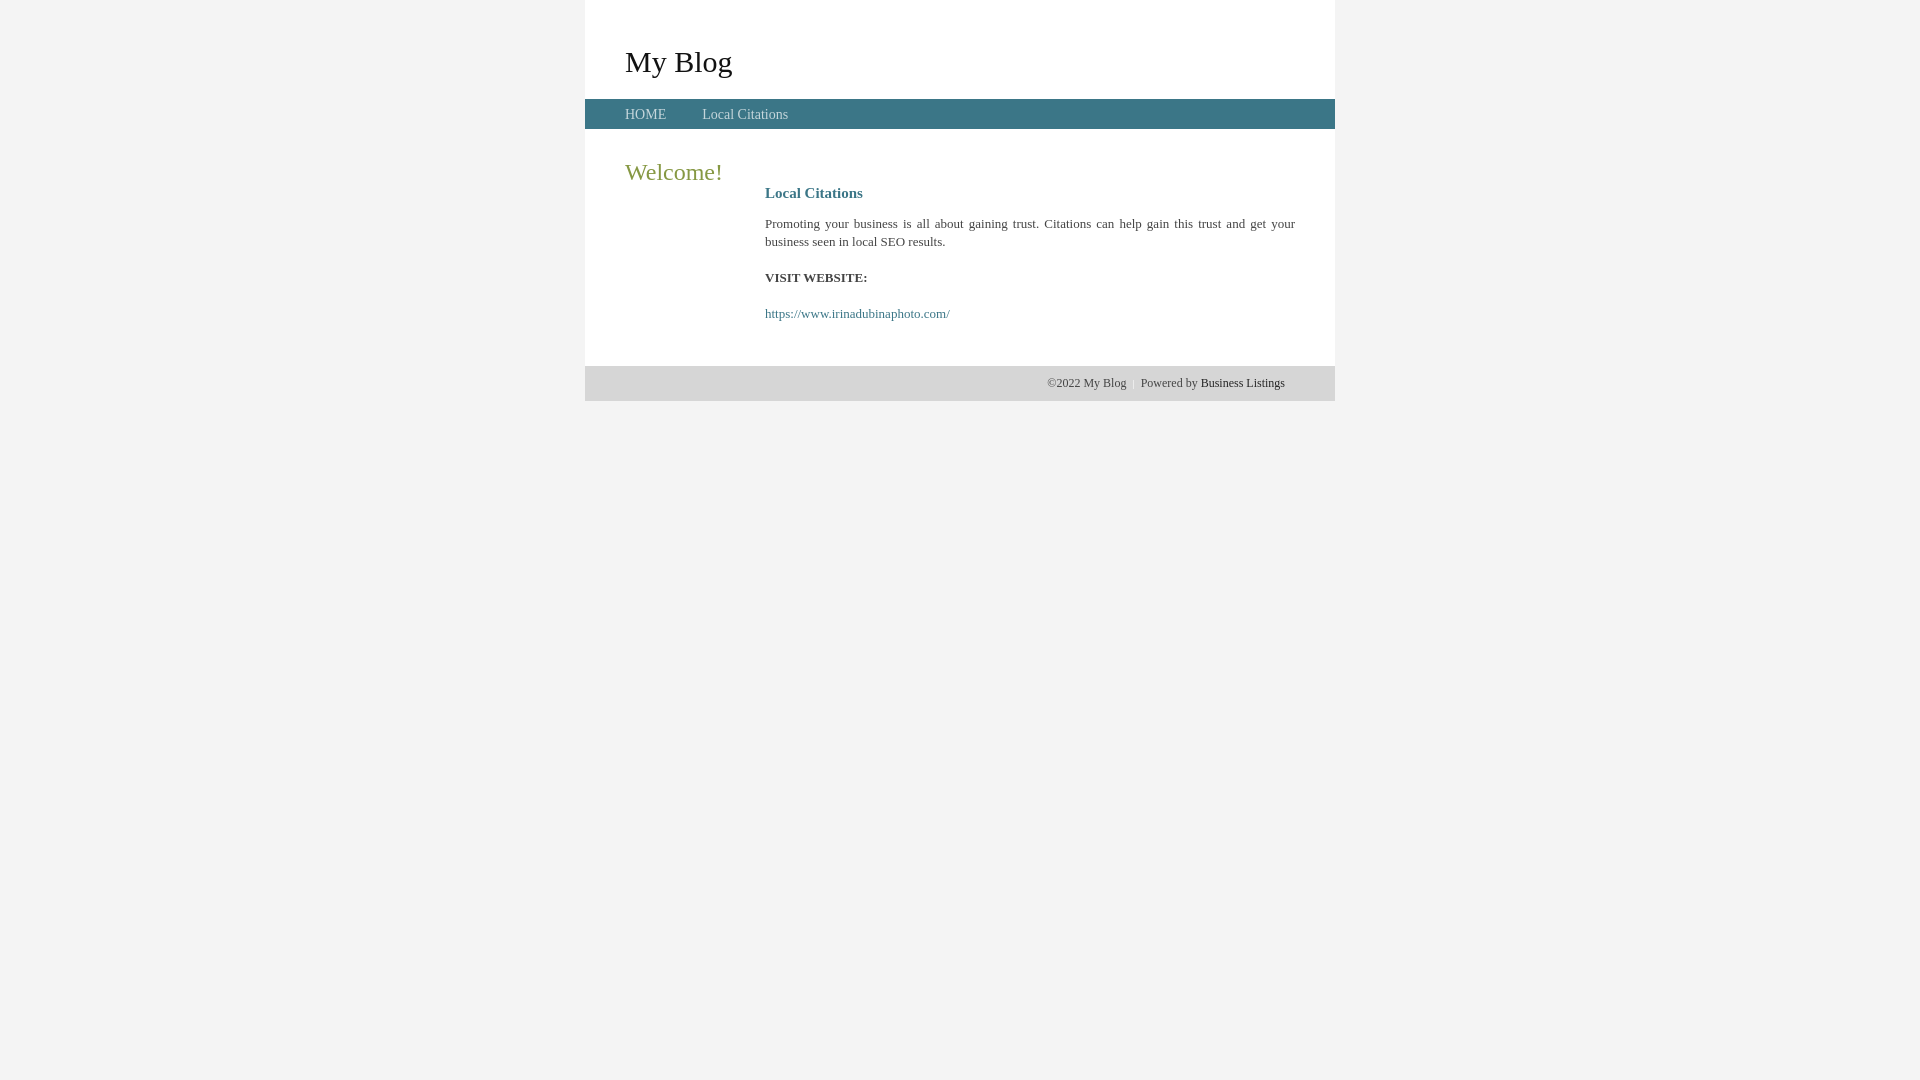 The image size is (1920, 1080). I want to click on Local Citations, so click(745, 114).